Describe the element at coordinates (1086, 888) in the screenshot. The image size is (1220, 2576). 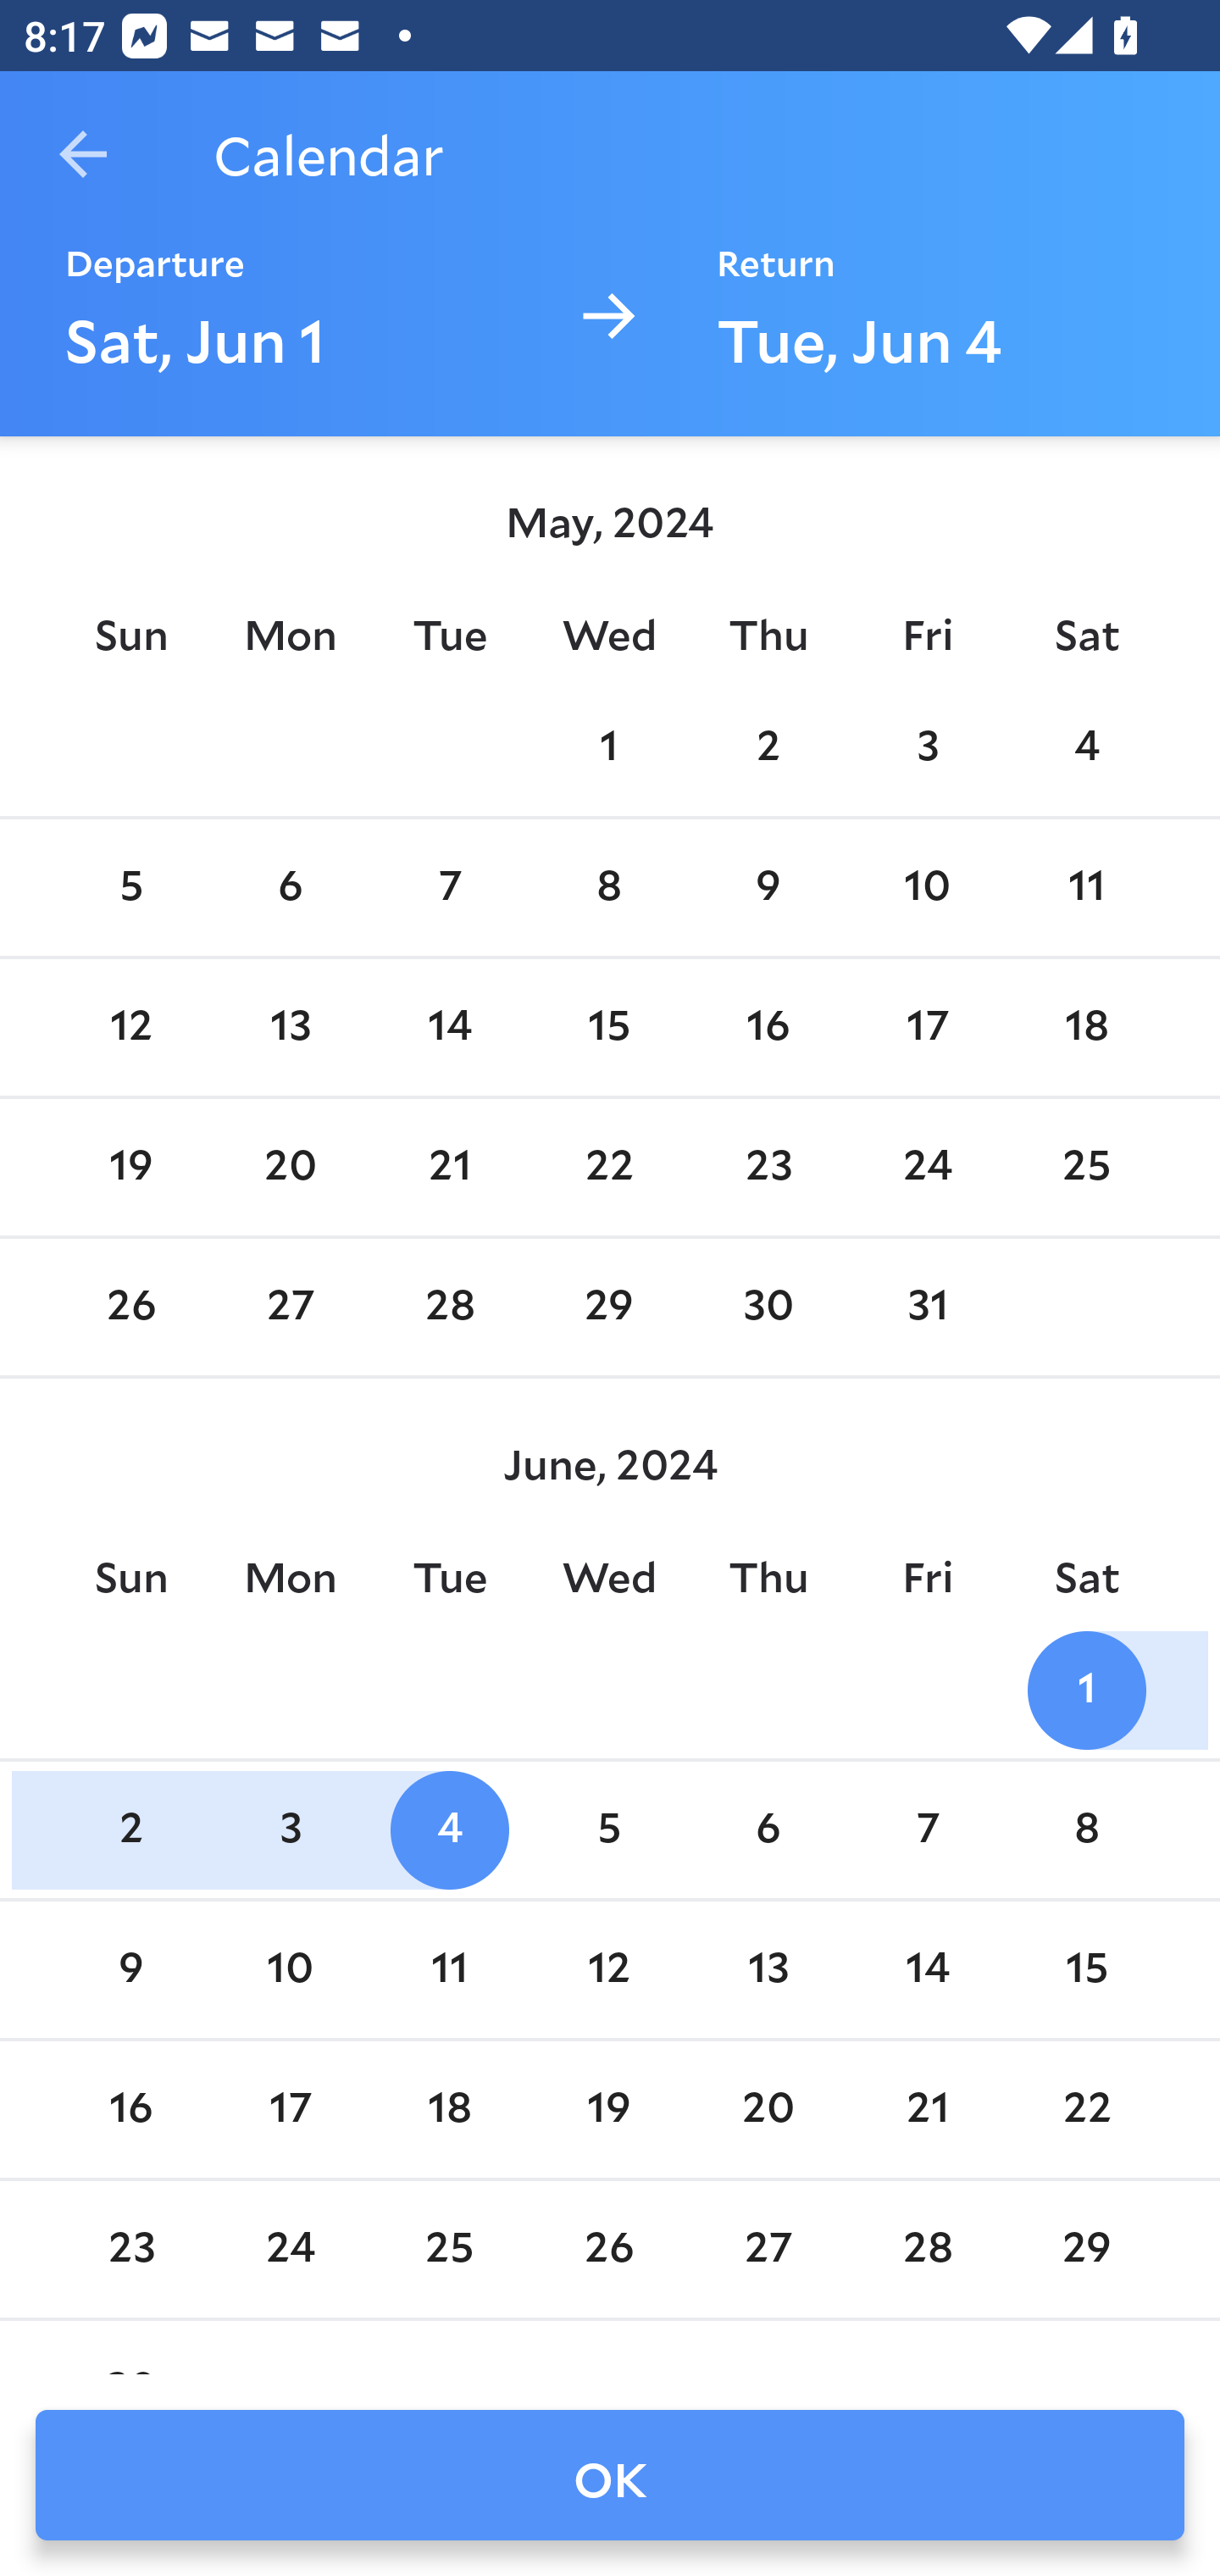
I see `11` at that location.